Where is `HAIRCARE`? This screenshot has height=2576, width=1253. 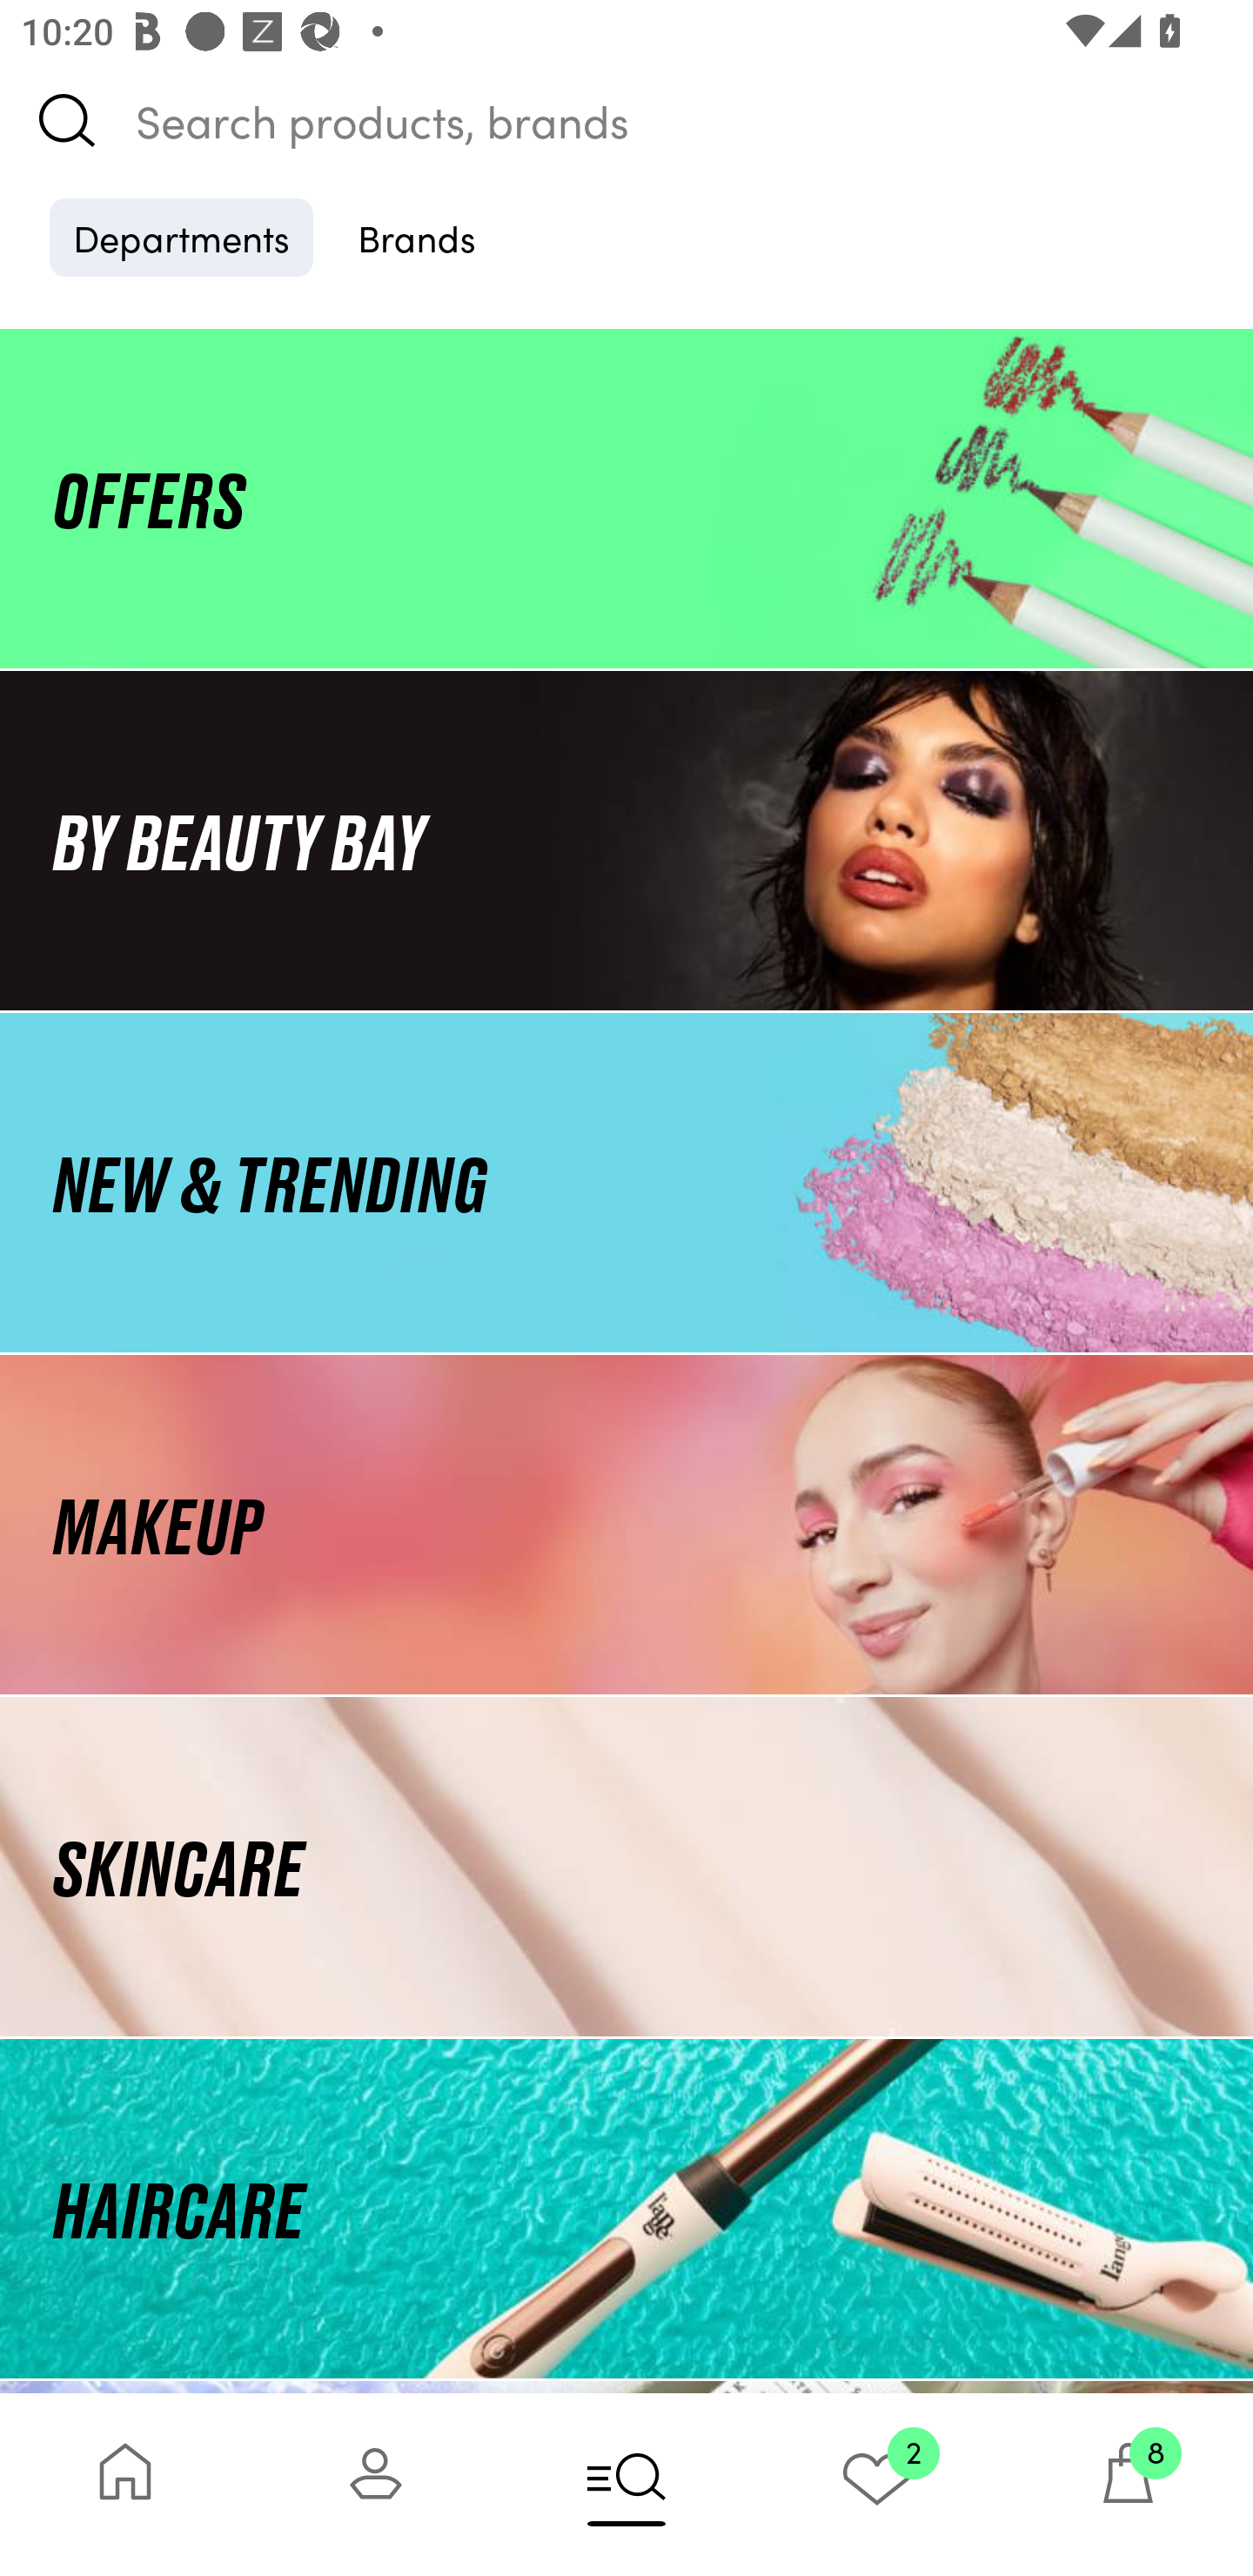
HAIRCARE is located at coordinates (626, 2209).